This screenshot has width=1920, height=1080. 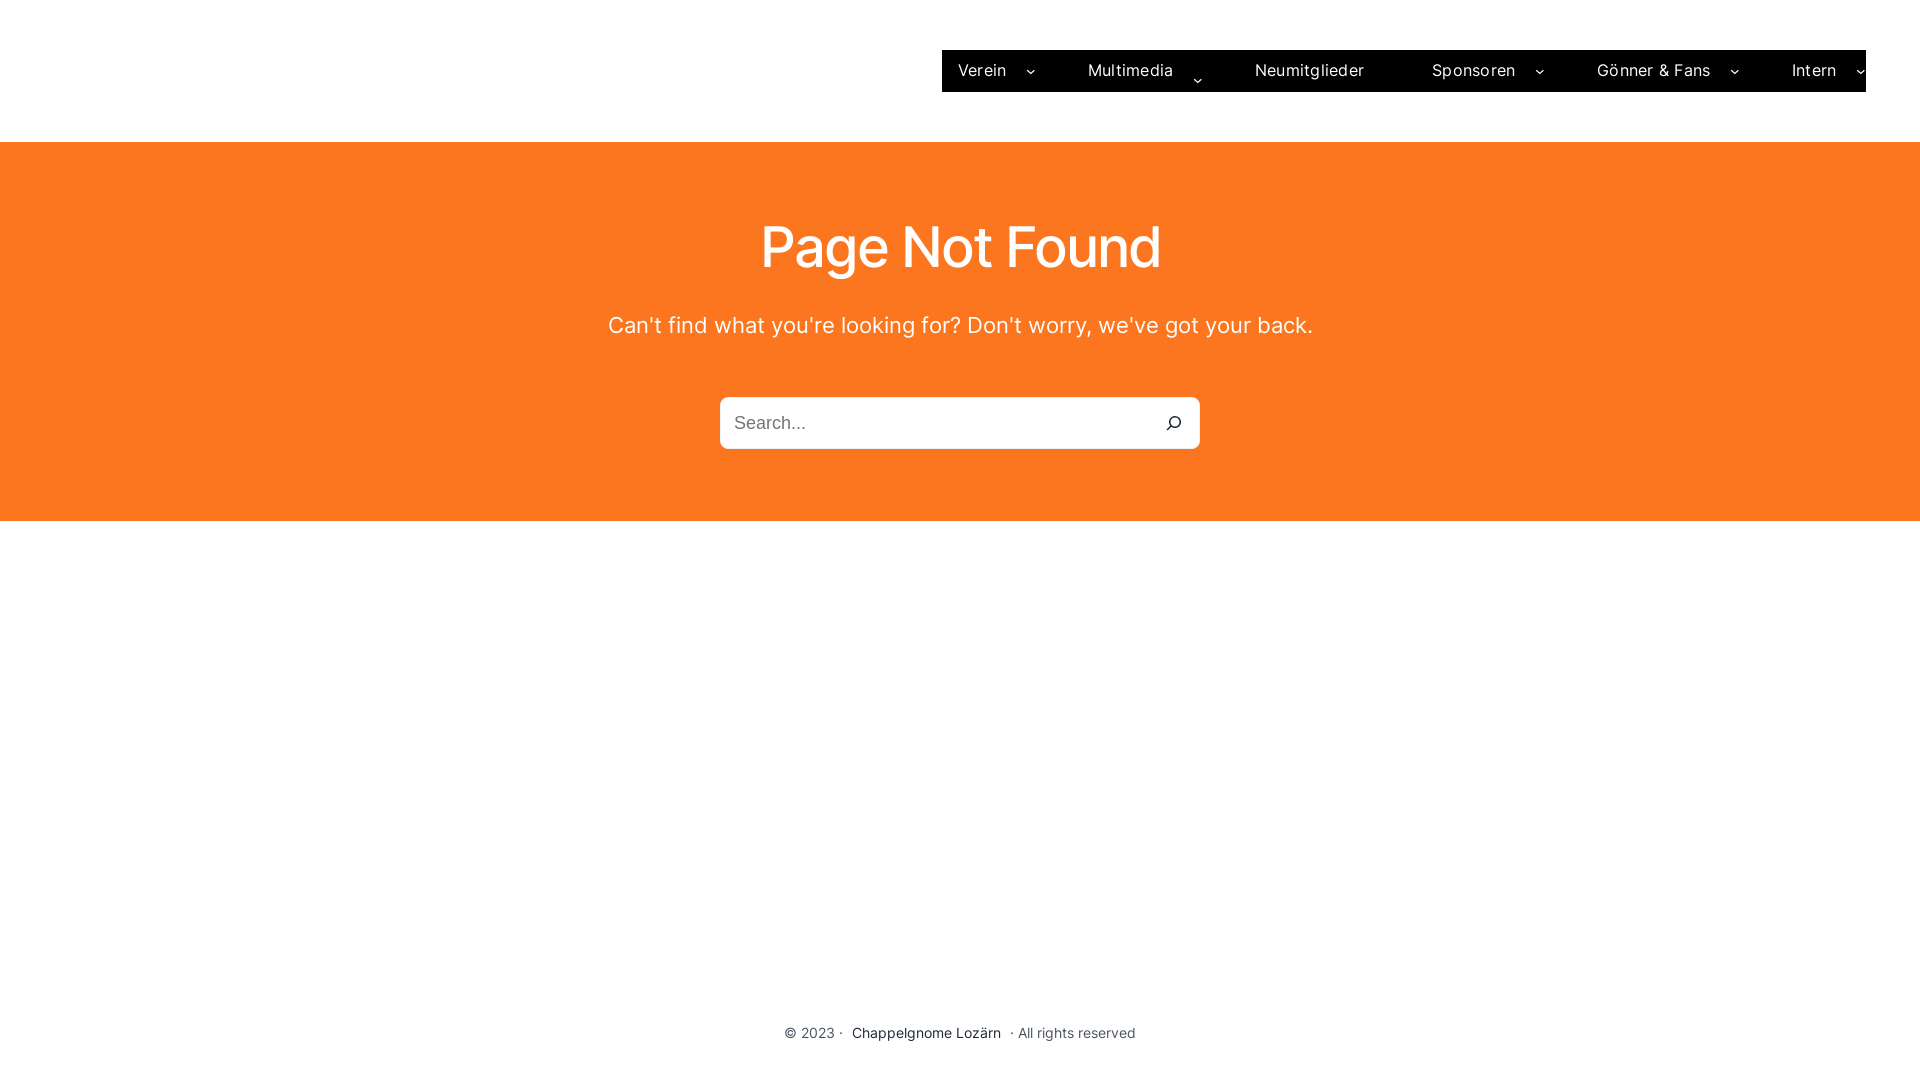 What do you see at coordinates (1310, 71) in the screenshot?
I see `Neumitglieder` at bounding box center [1310, 71].